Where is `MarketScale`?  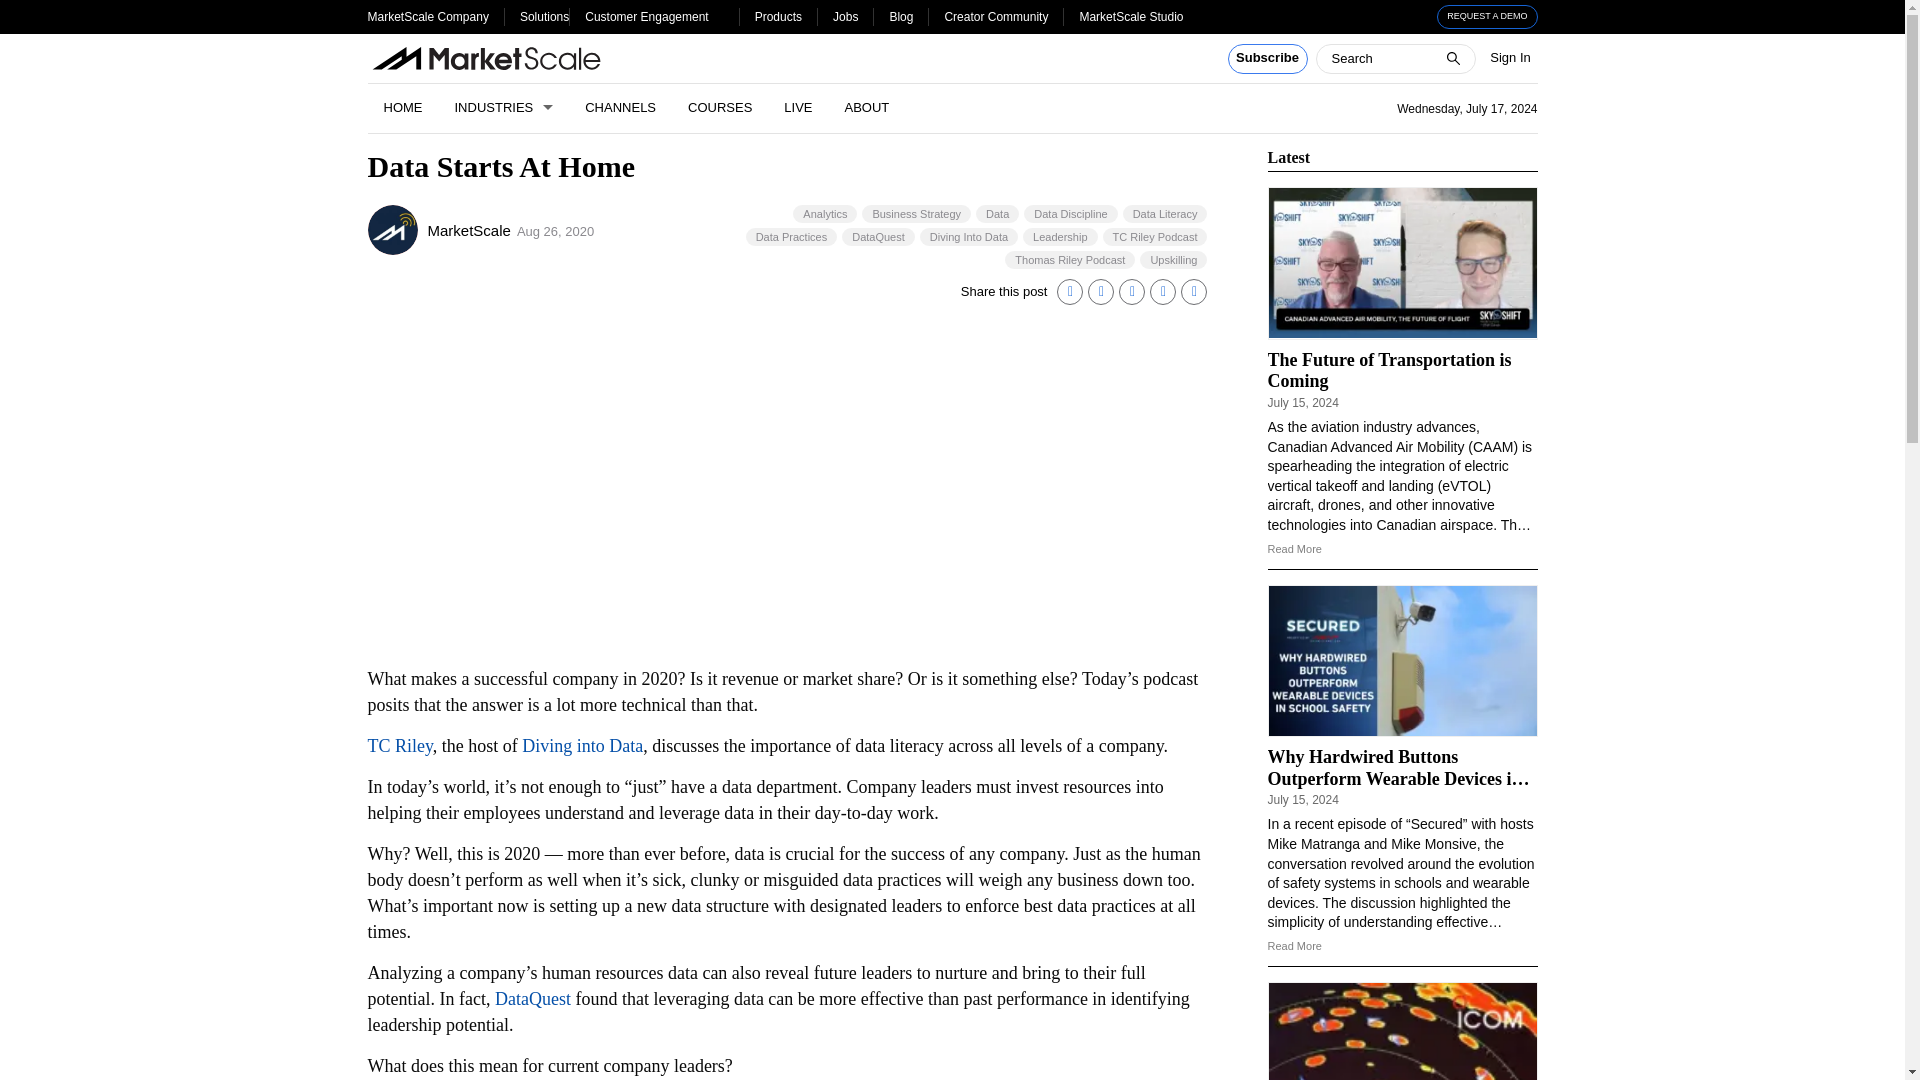
MarketScale is located at coordinates (393, 230).